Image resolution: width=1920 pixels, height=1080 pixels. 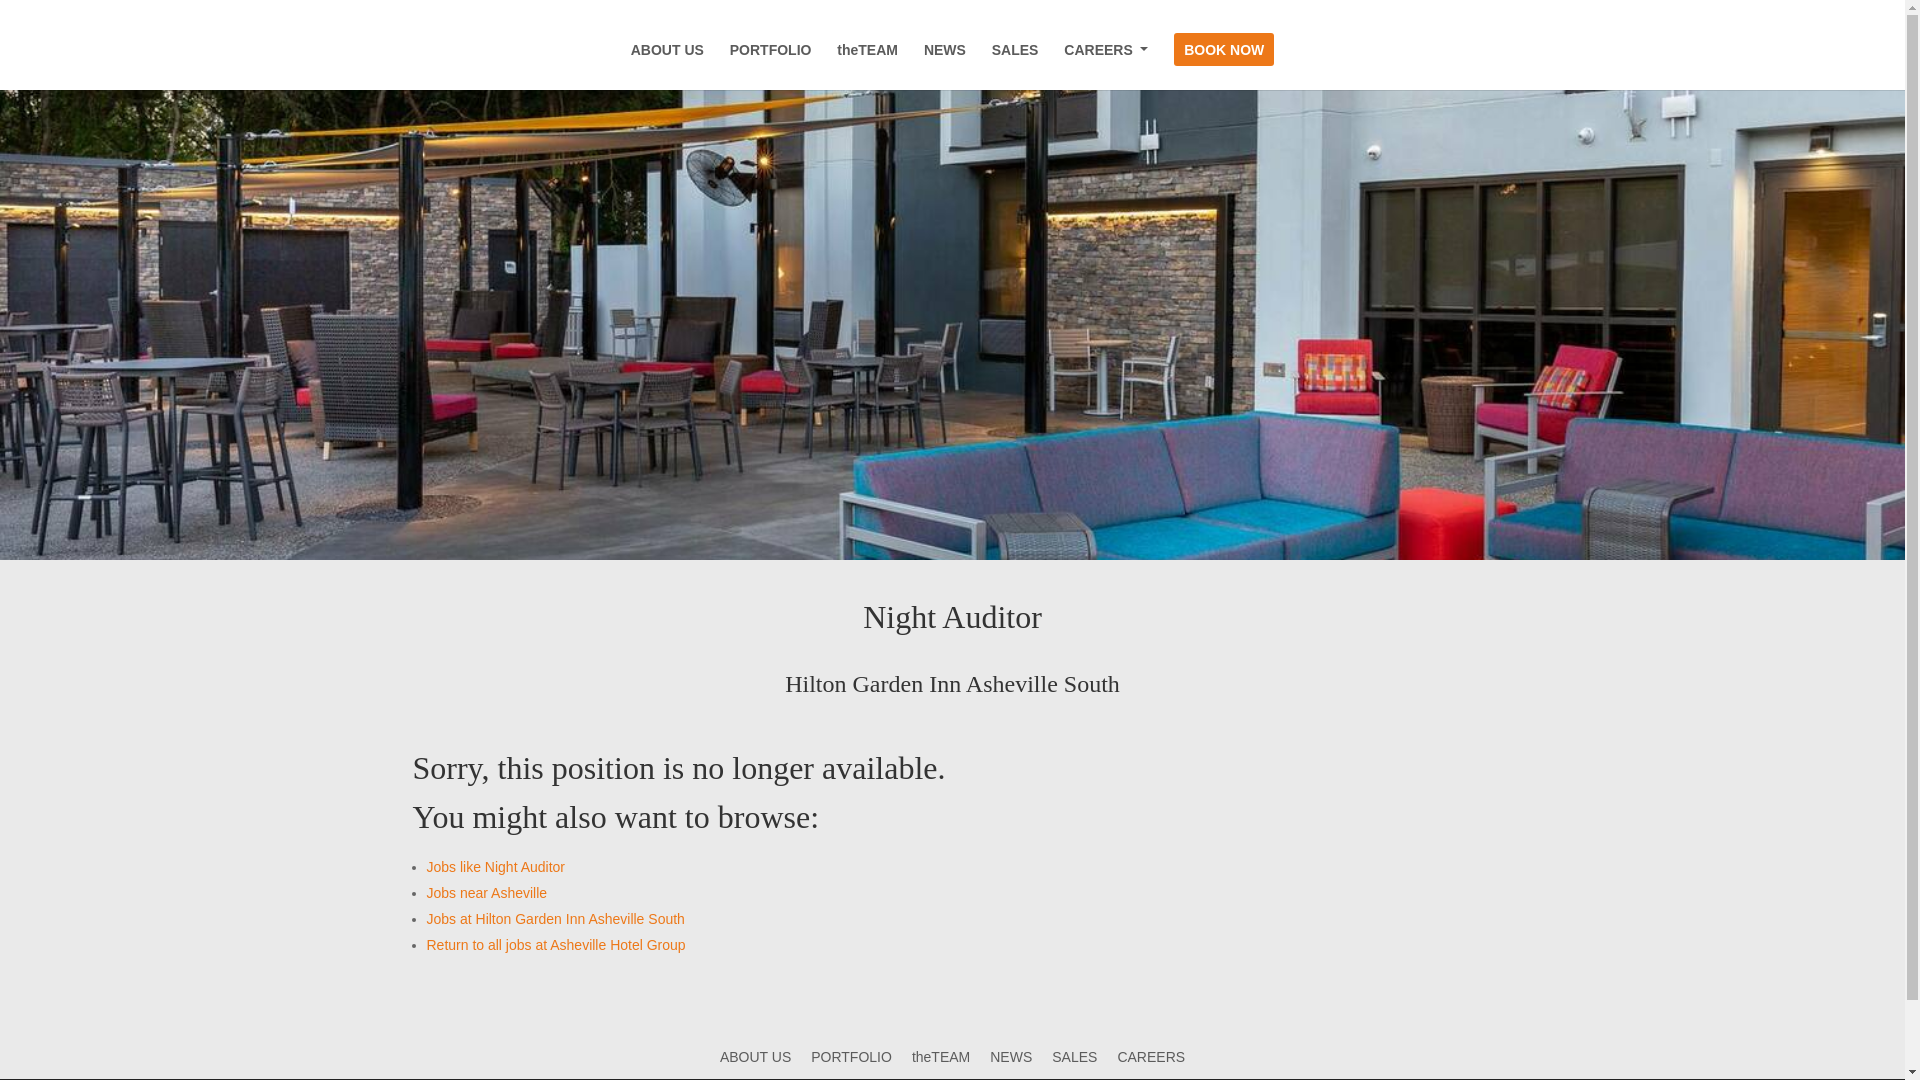 What do you see at coordinates (668, 66) in the screenshot?
I see `ABOUT US` at bounding box center [668, 66].